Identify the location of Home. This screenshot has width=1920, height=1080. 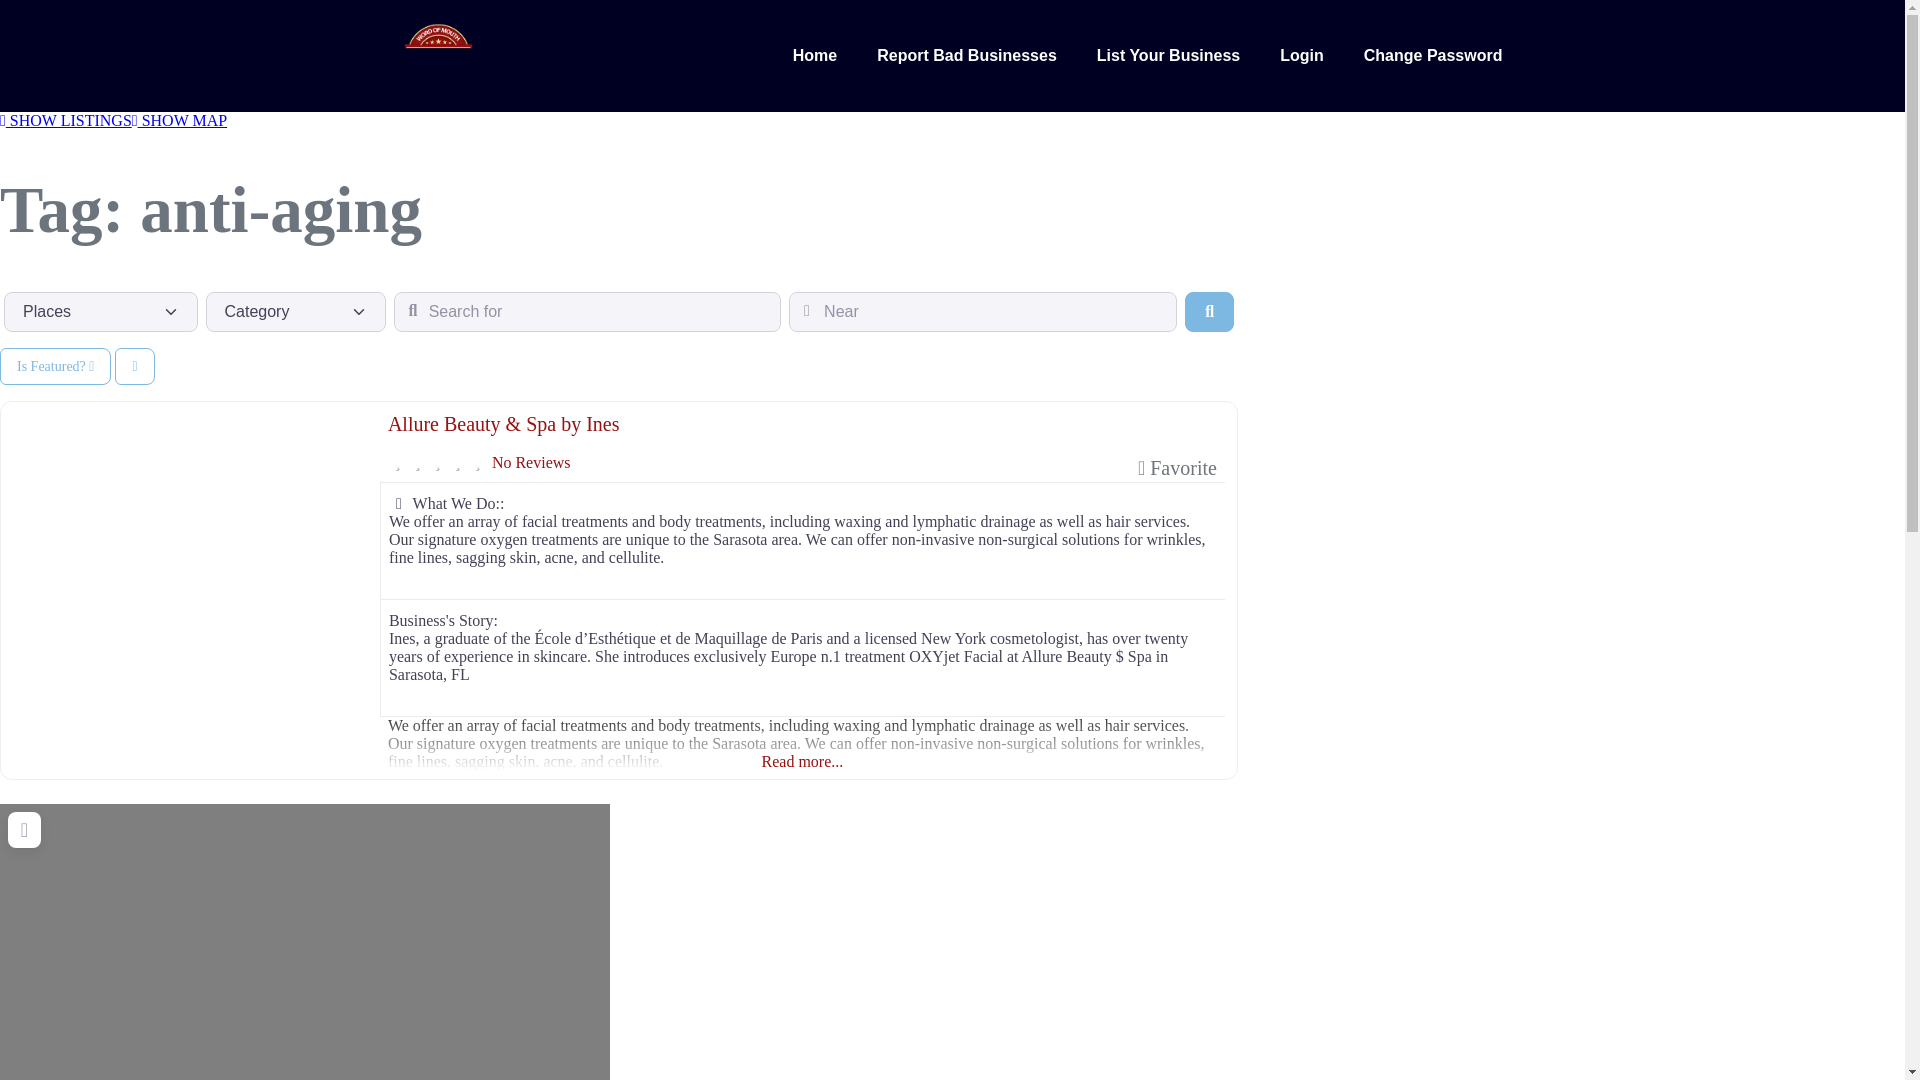
(814, 56).